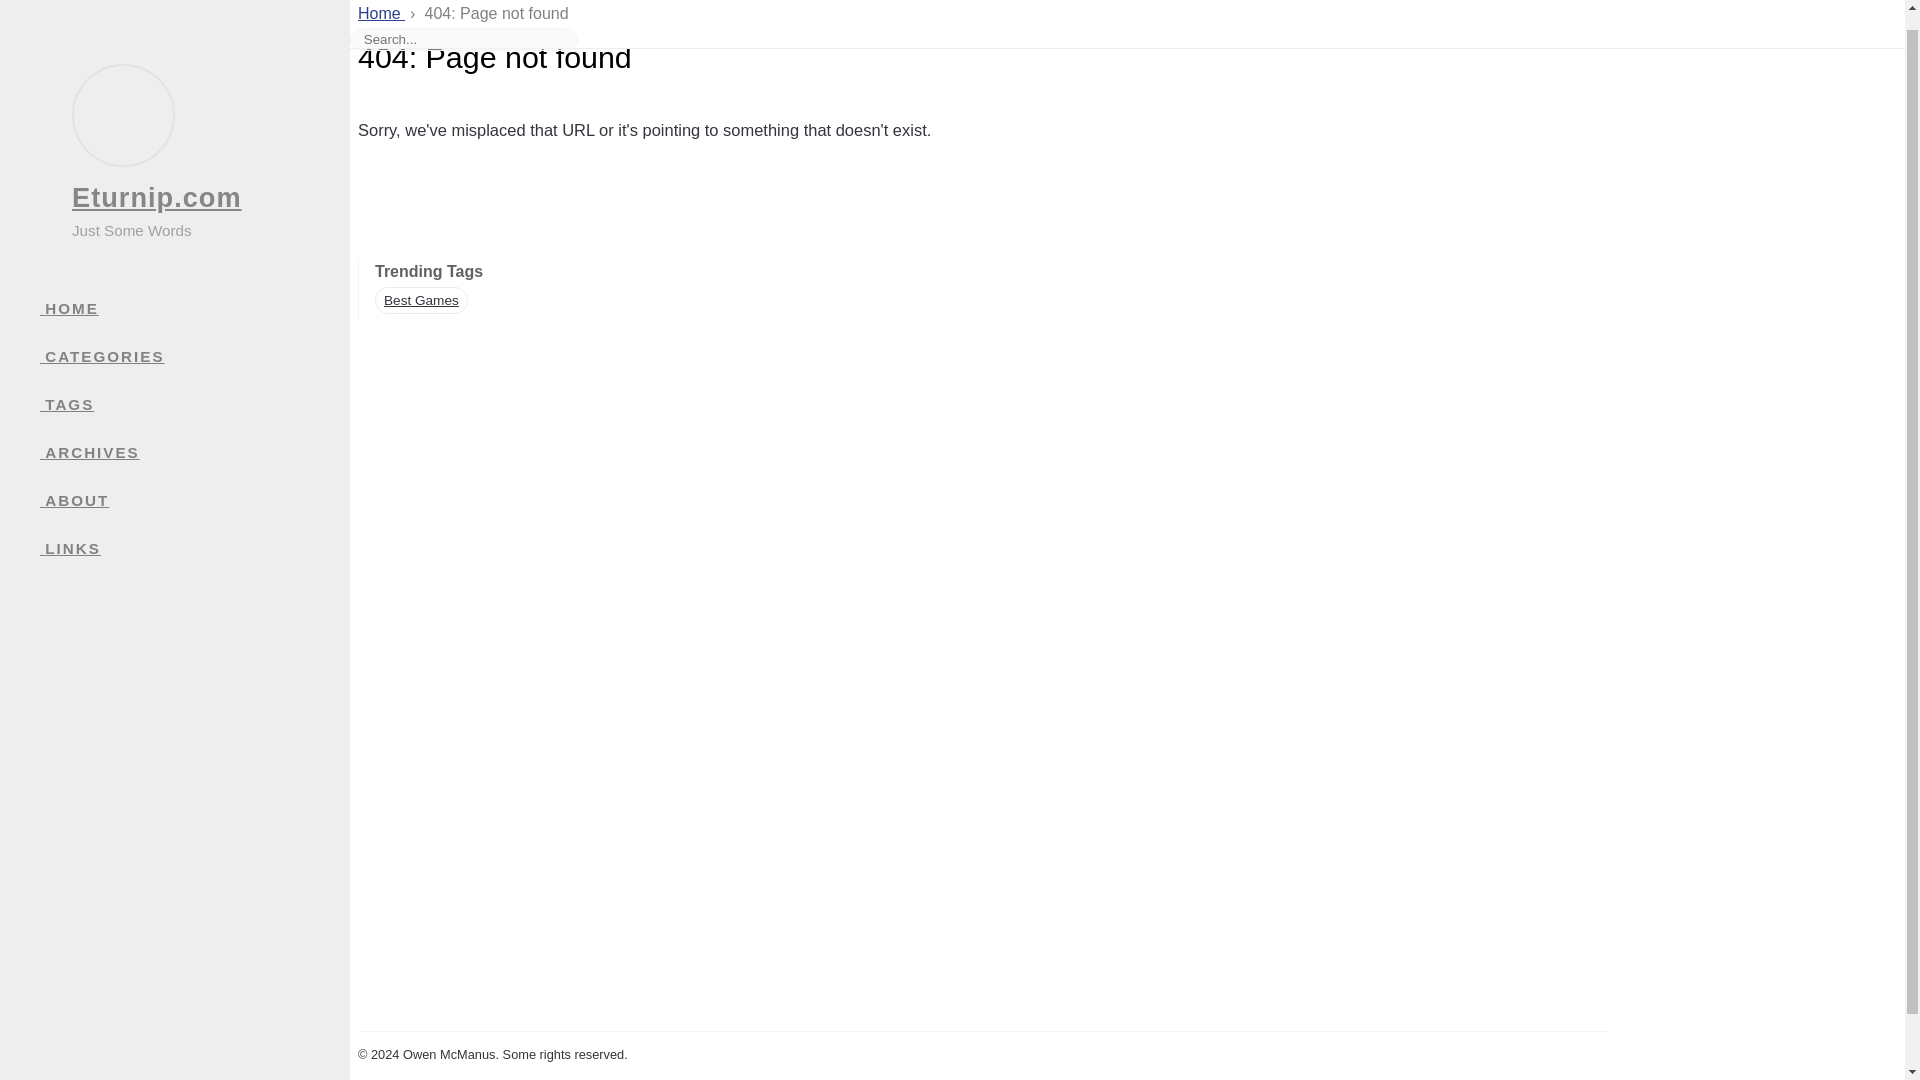 The height and width of the screenshot is (1080, 1920). I want to click on ARCHIVES, so click(194, 436).